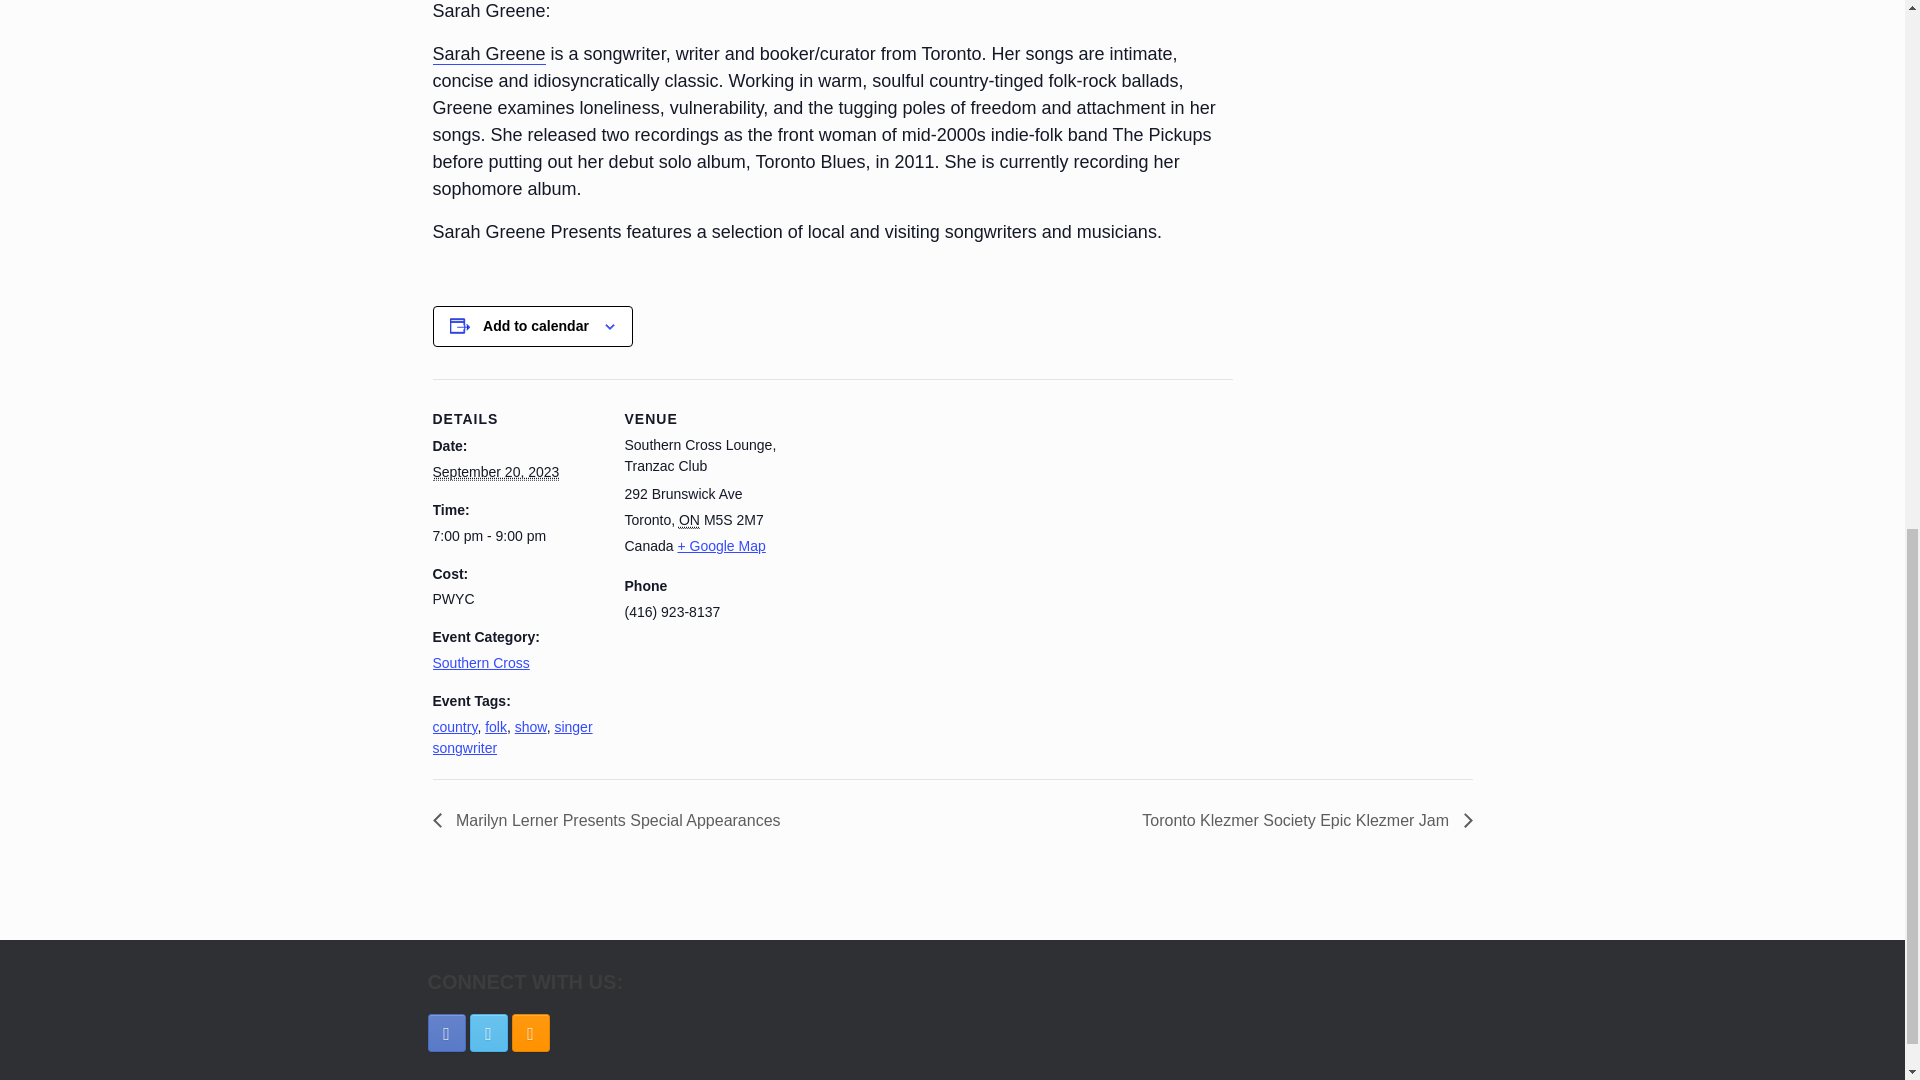 The width and height of the screenshot is (1920, 1080). I want to click on Add to calendar, so click(536, 325).